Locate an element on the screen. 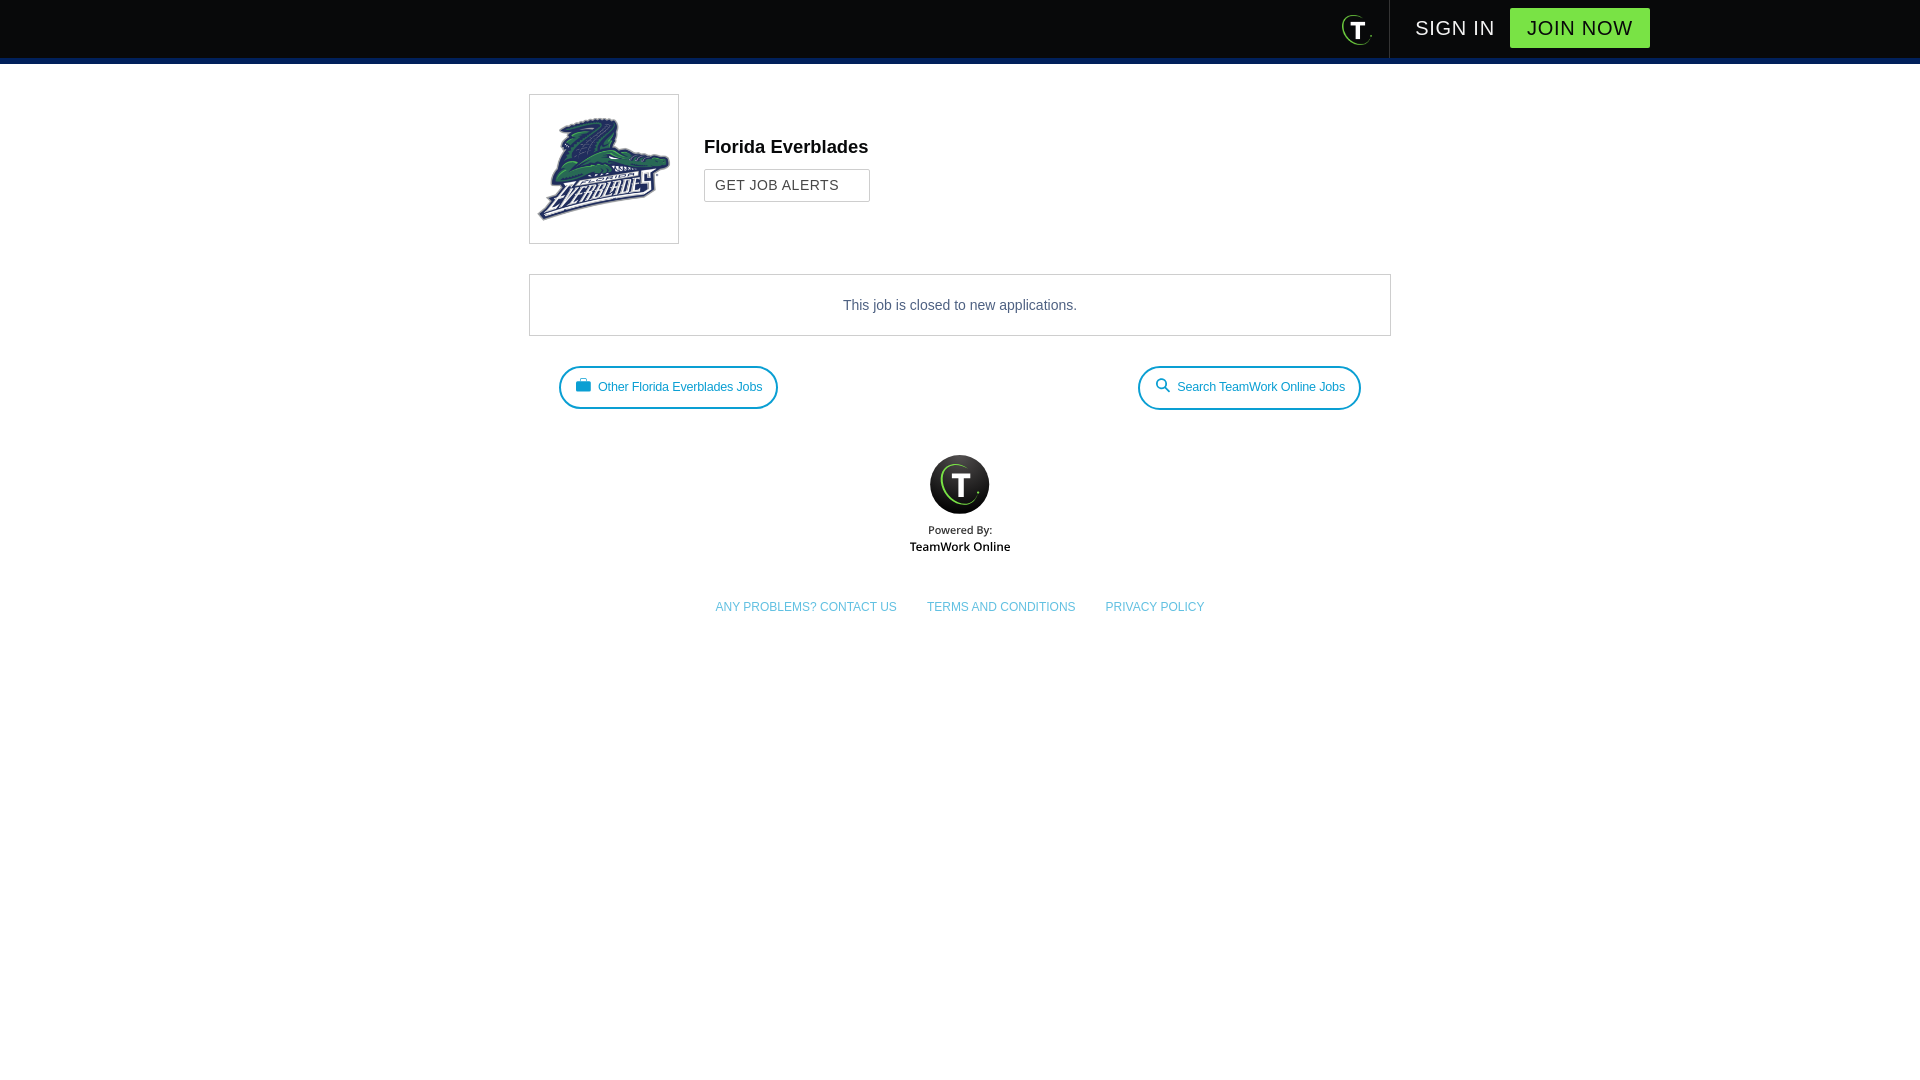 The image size is (1920, 1080). Search TeamWork Online Jobs is located at coordinates (1250, 388).